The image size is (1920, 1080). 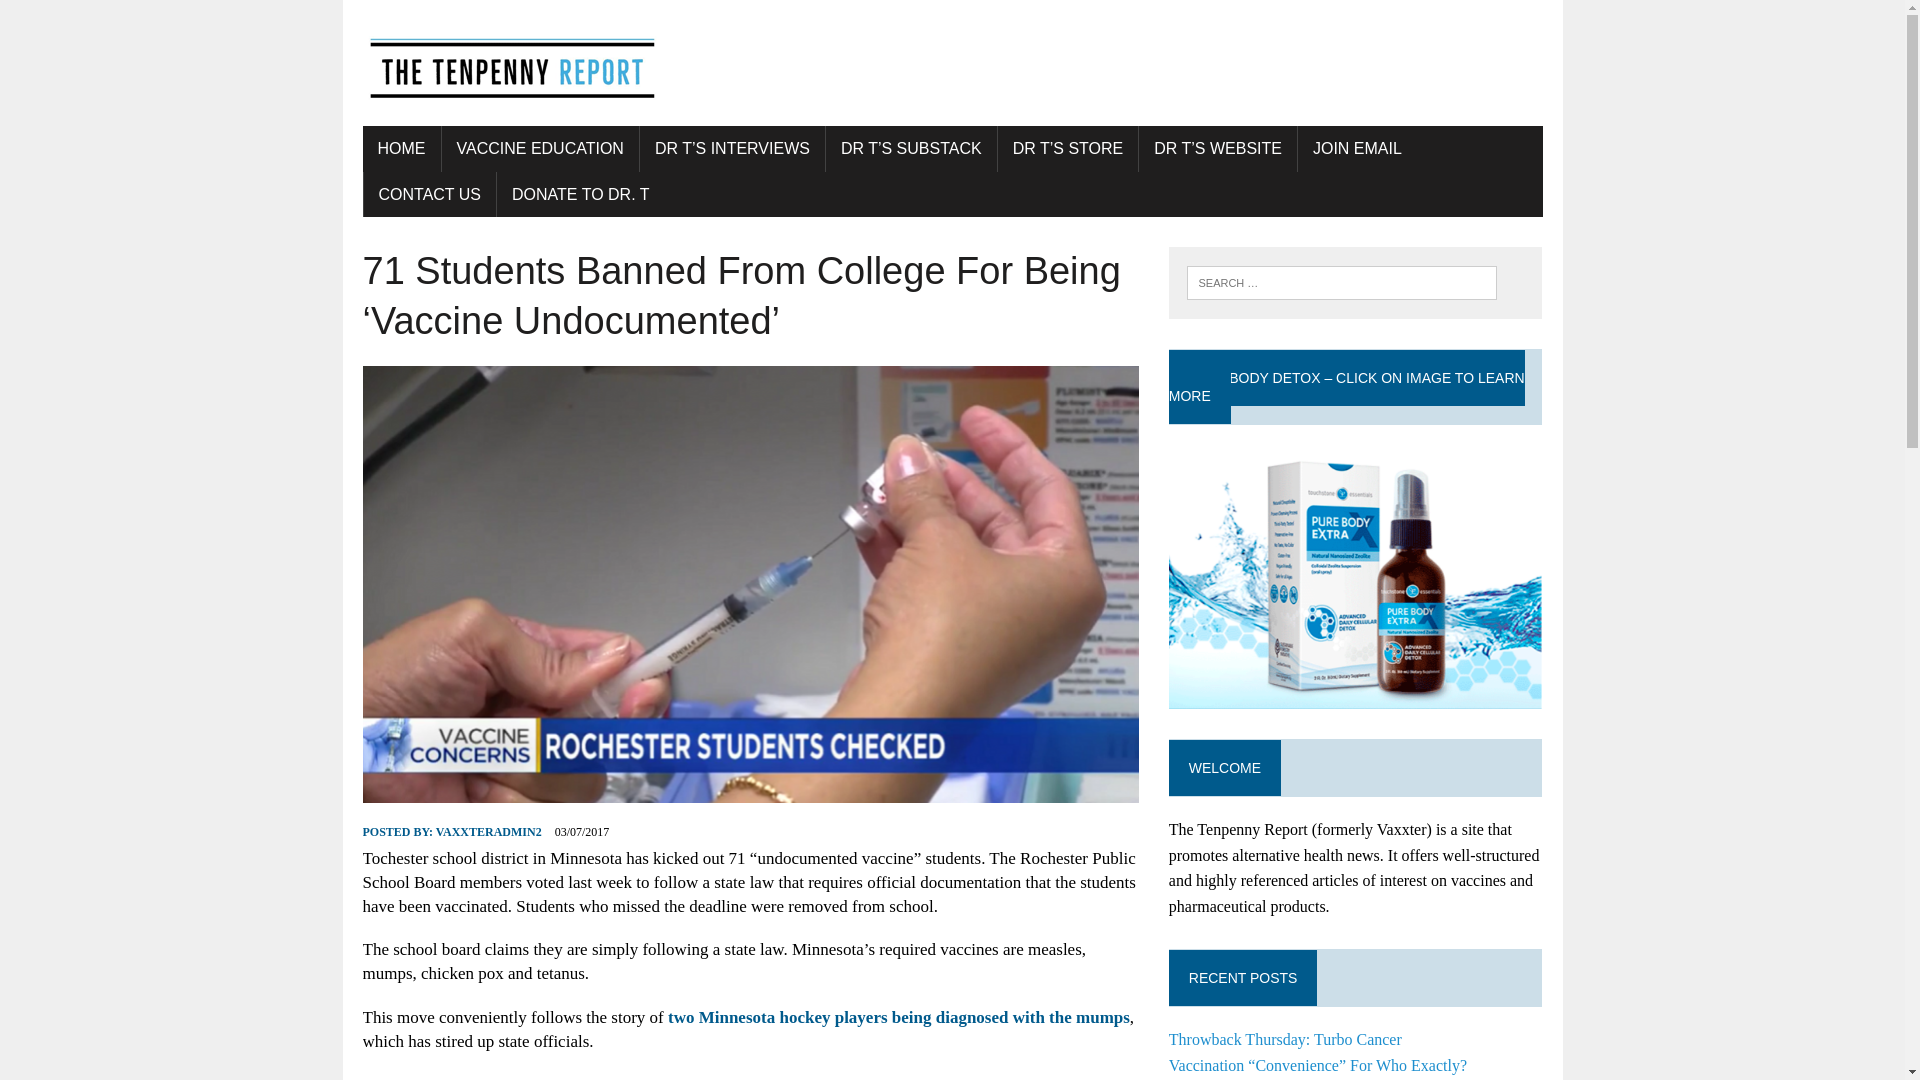 I want to click on CONTACT US, so click(x=430, y=194).